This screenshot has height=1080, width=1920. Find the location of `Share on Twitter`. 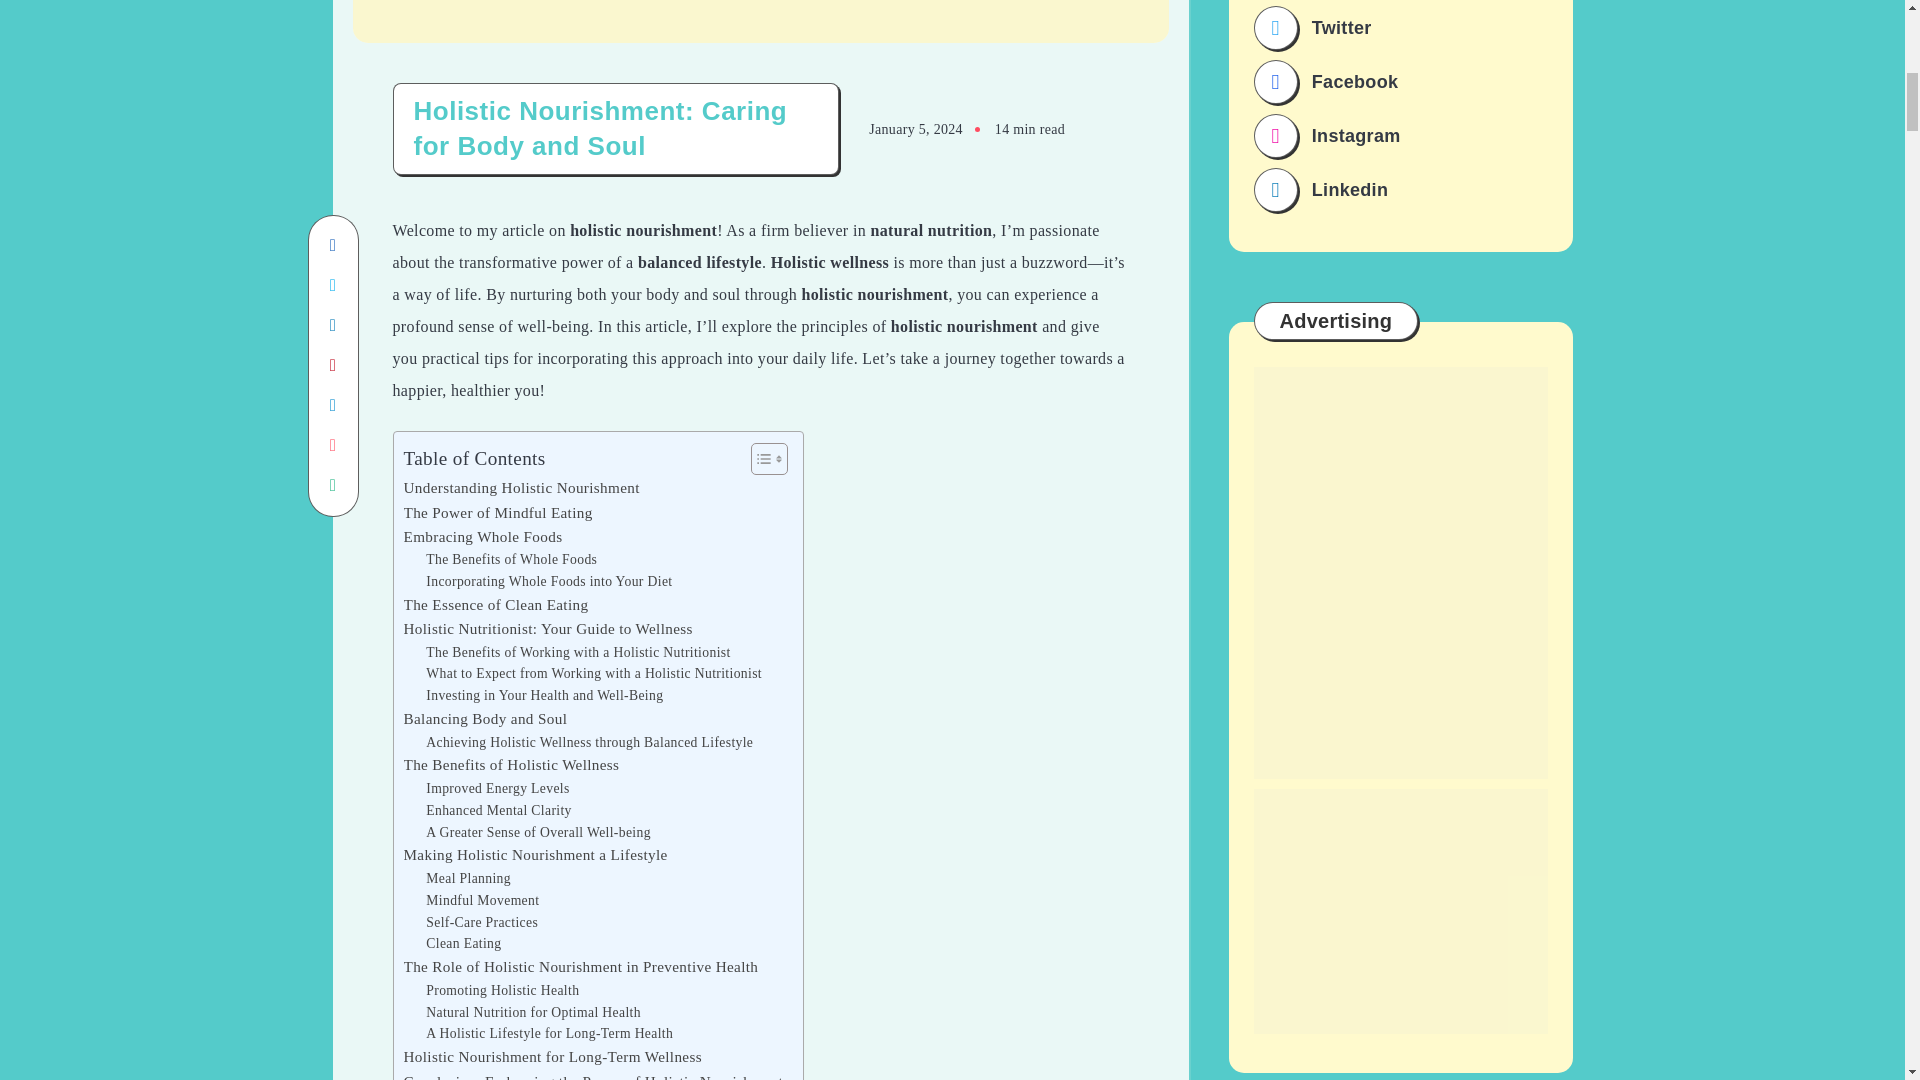

Share on Twitter is located at coordinates (332, 285).